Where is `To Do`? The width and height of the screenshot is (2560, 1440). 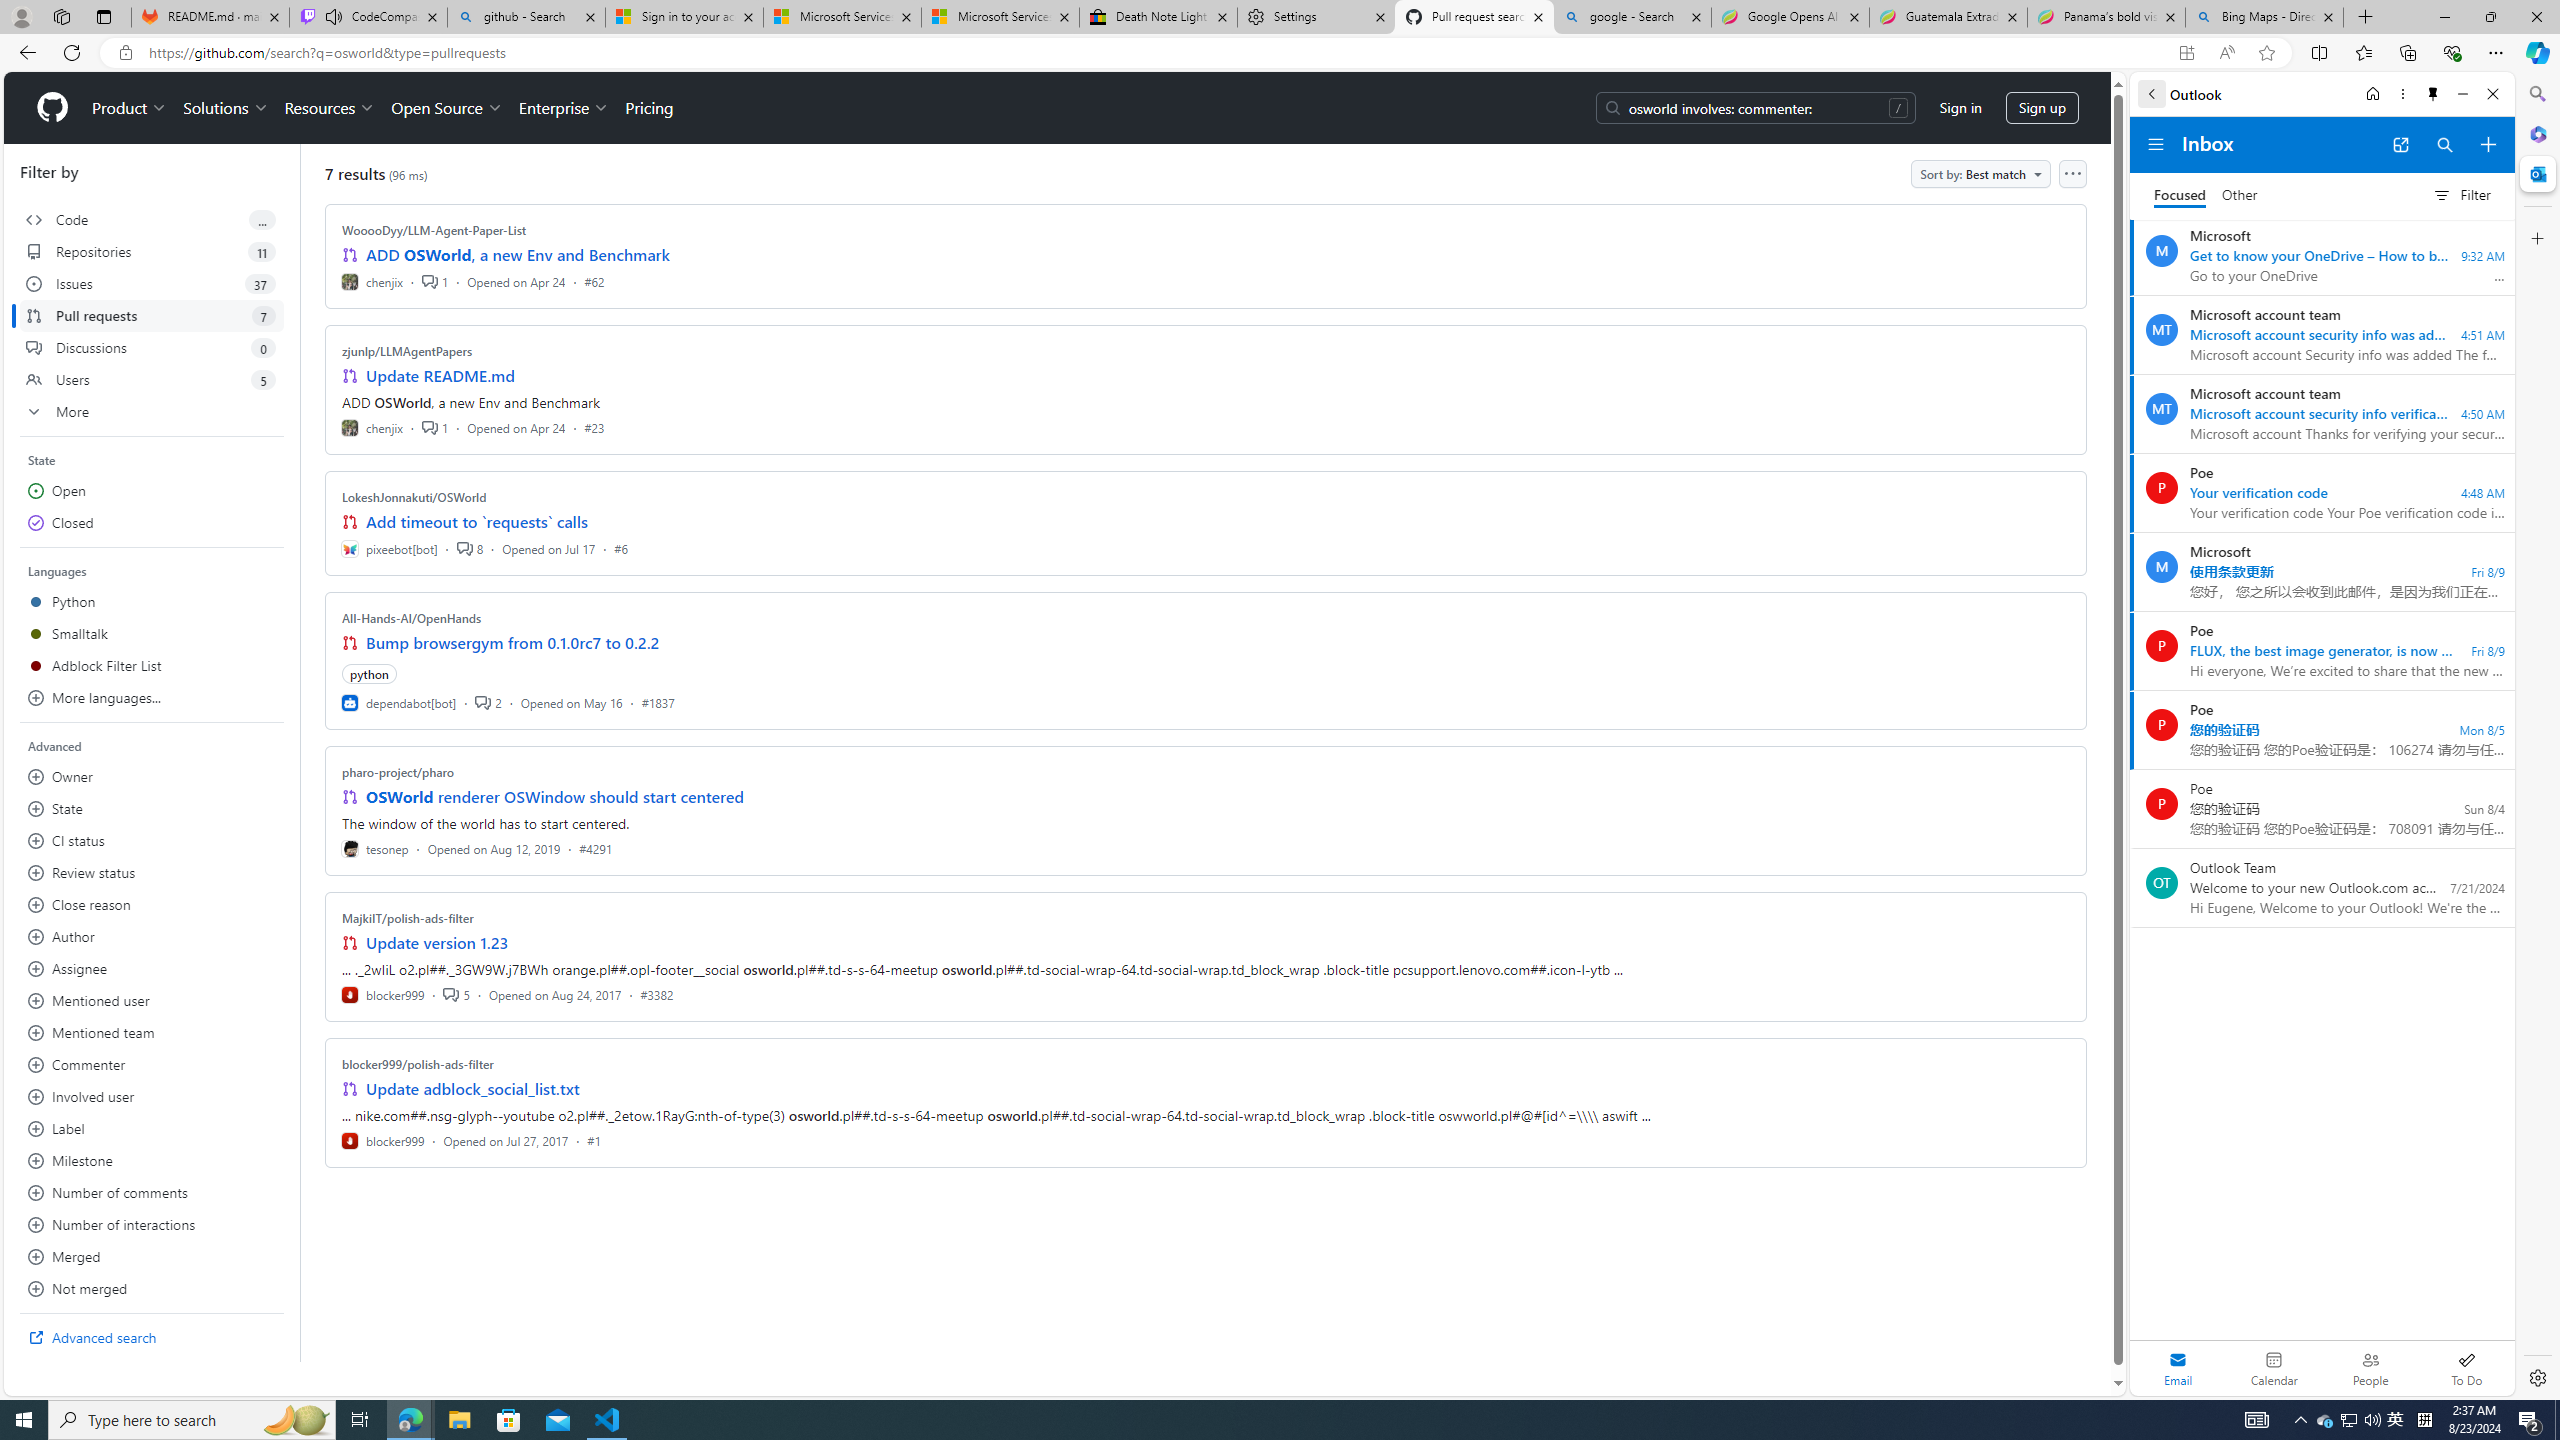 To Do is located at coordinates (2466, 1368).